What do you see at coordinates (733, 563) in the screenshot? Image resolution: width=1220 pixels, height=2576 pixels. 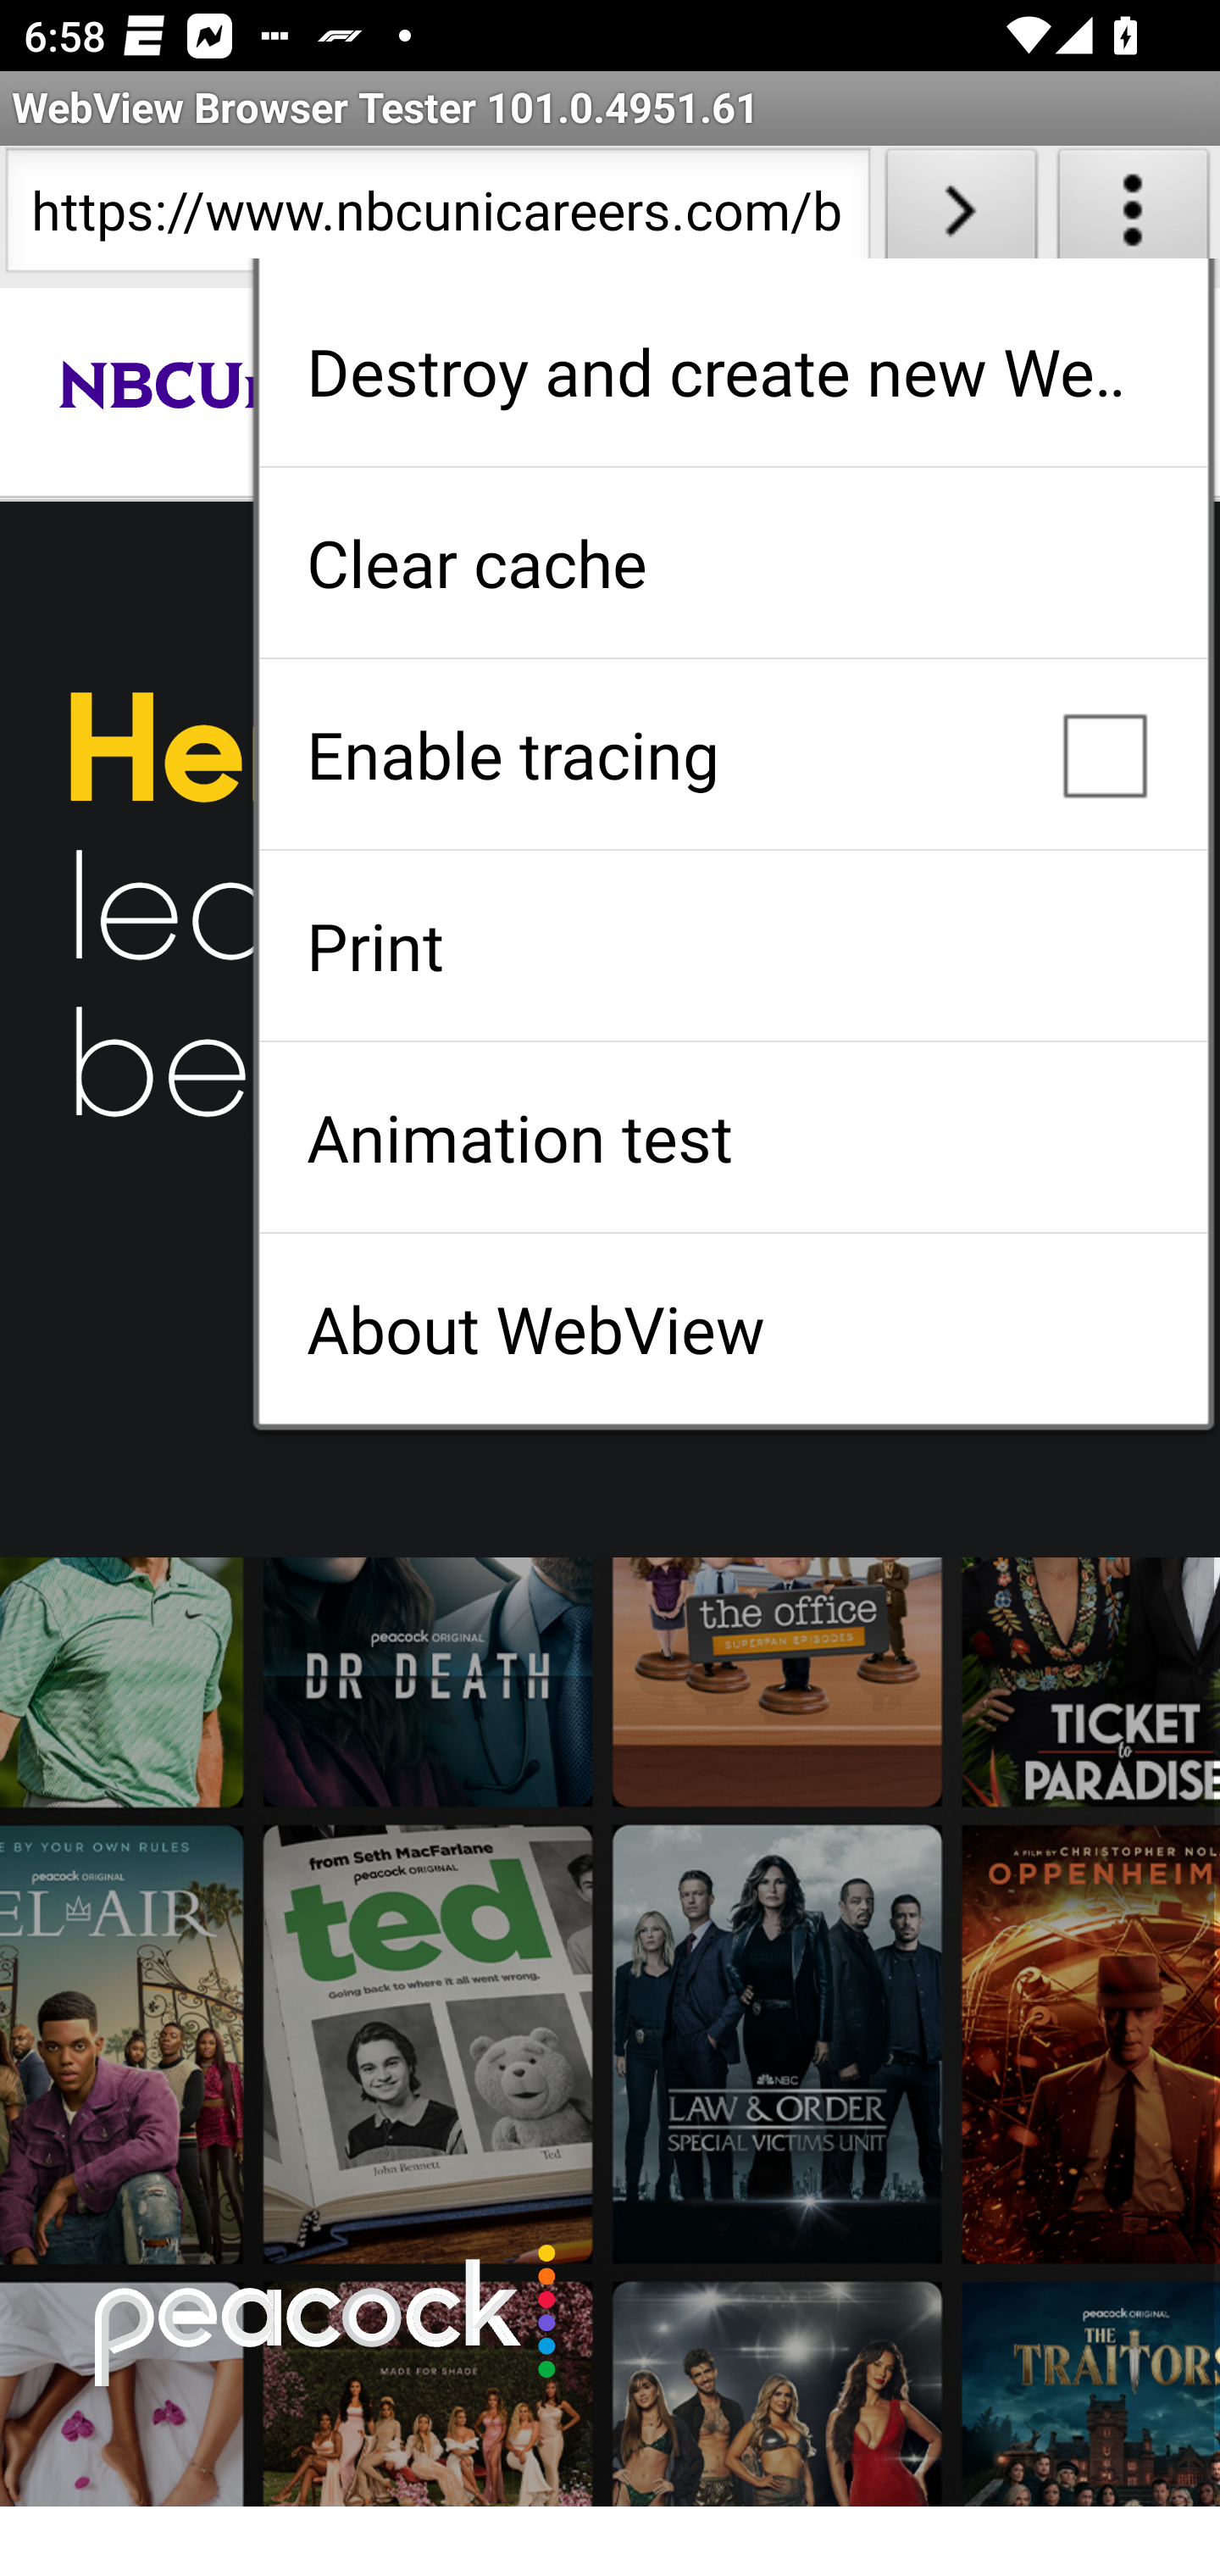 I see `Clear cache` at bounding box center [733, 563].